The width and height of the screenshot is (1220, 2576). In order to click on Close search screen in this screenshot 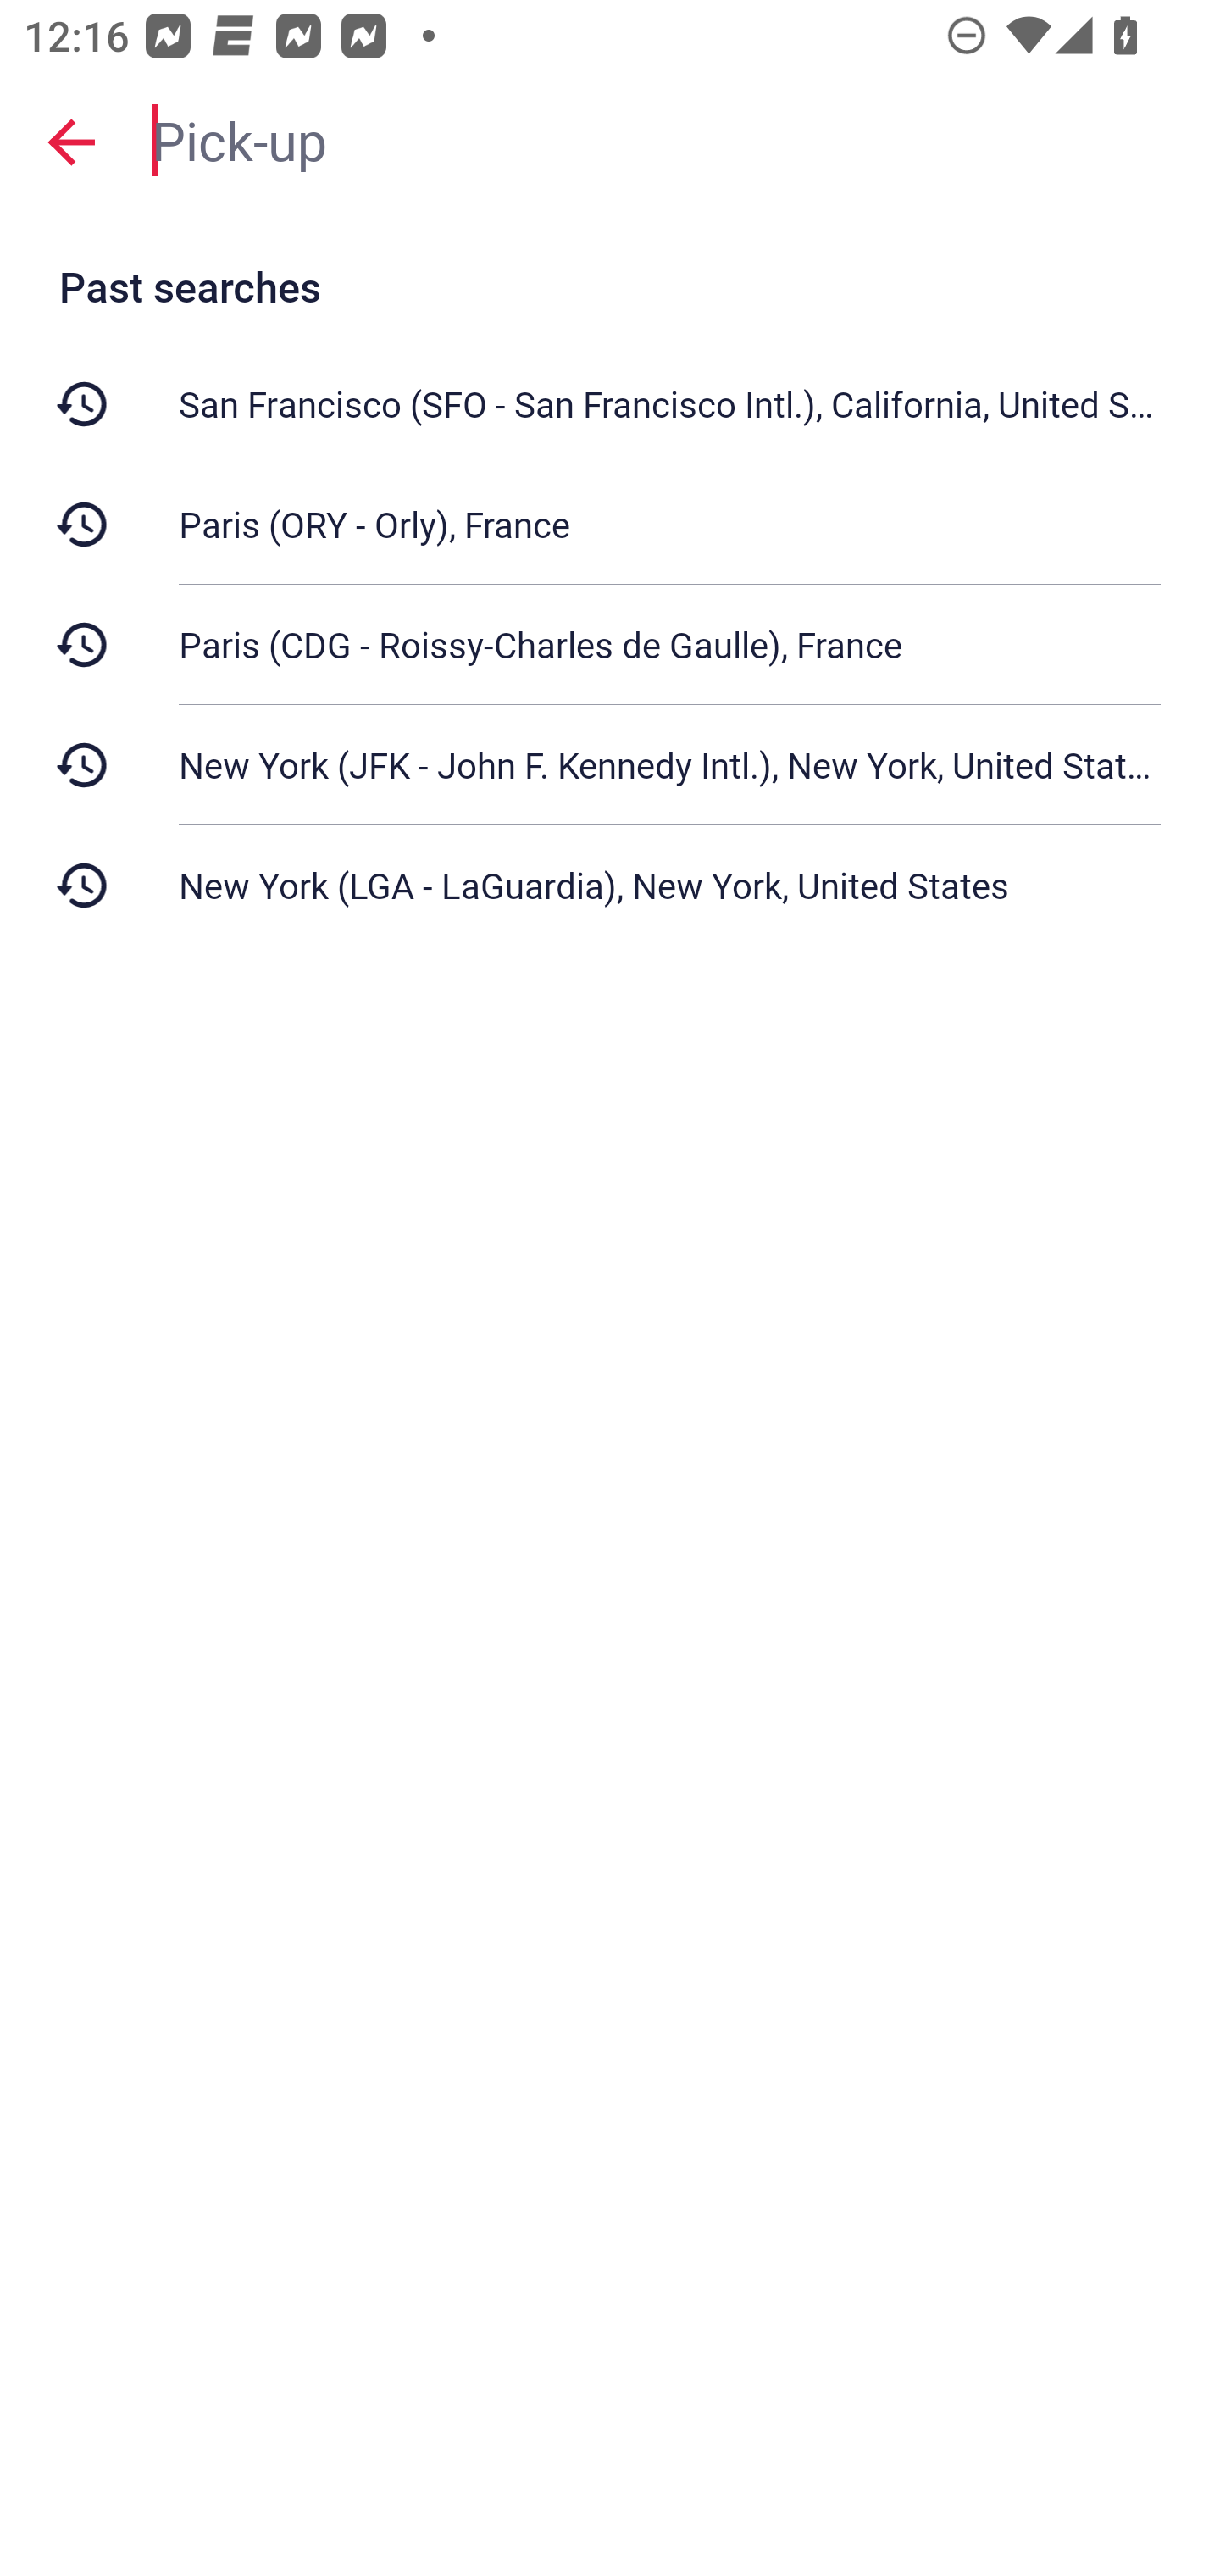, I will do `click(71, 141)`.